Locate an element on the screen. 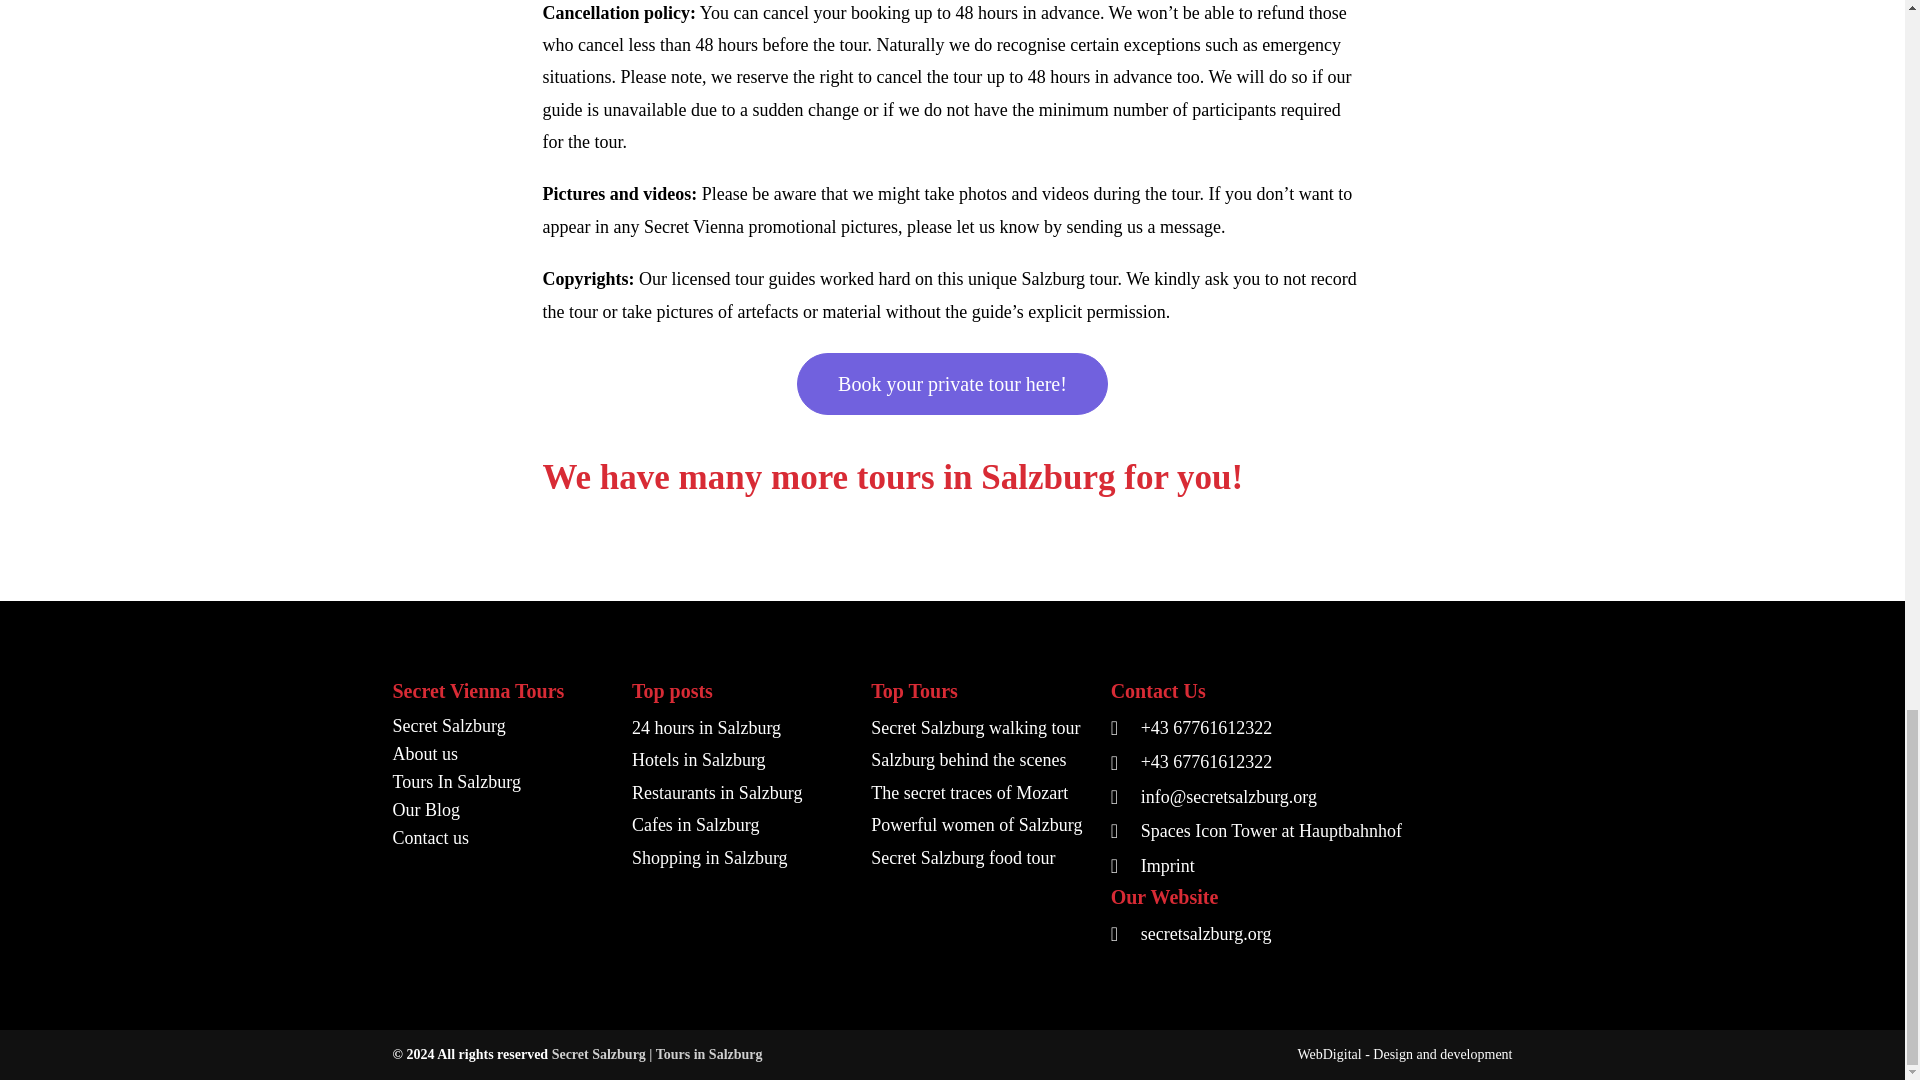  Cafes in Salzburg is located at coordinates (740, 824).